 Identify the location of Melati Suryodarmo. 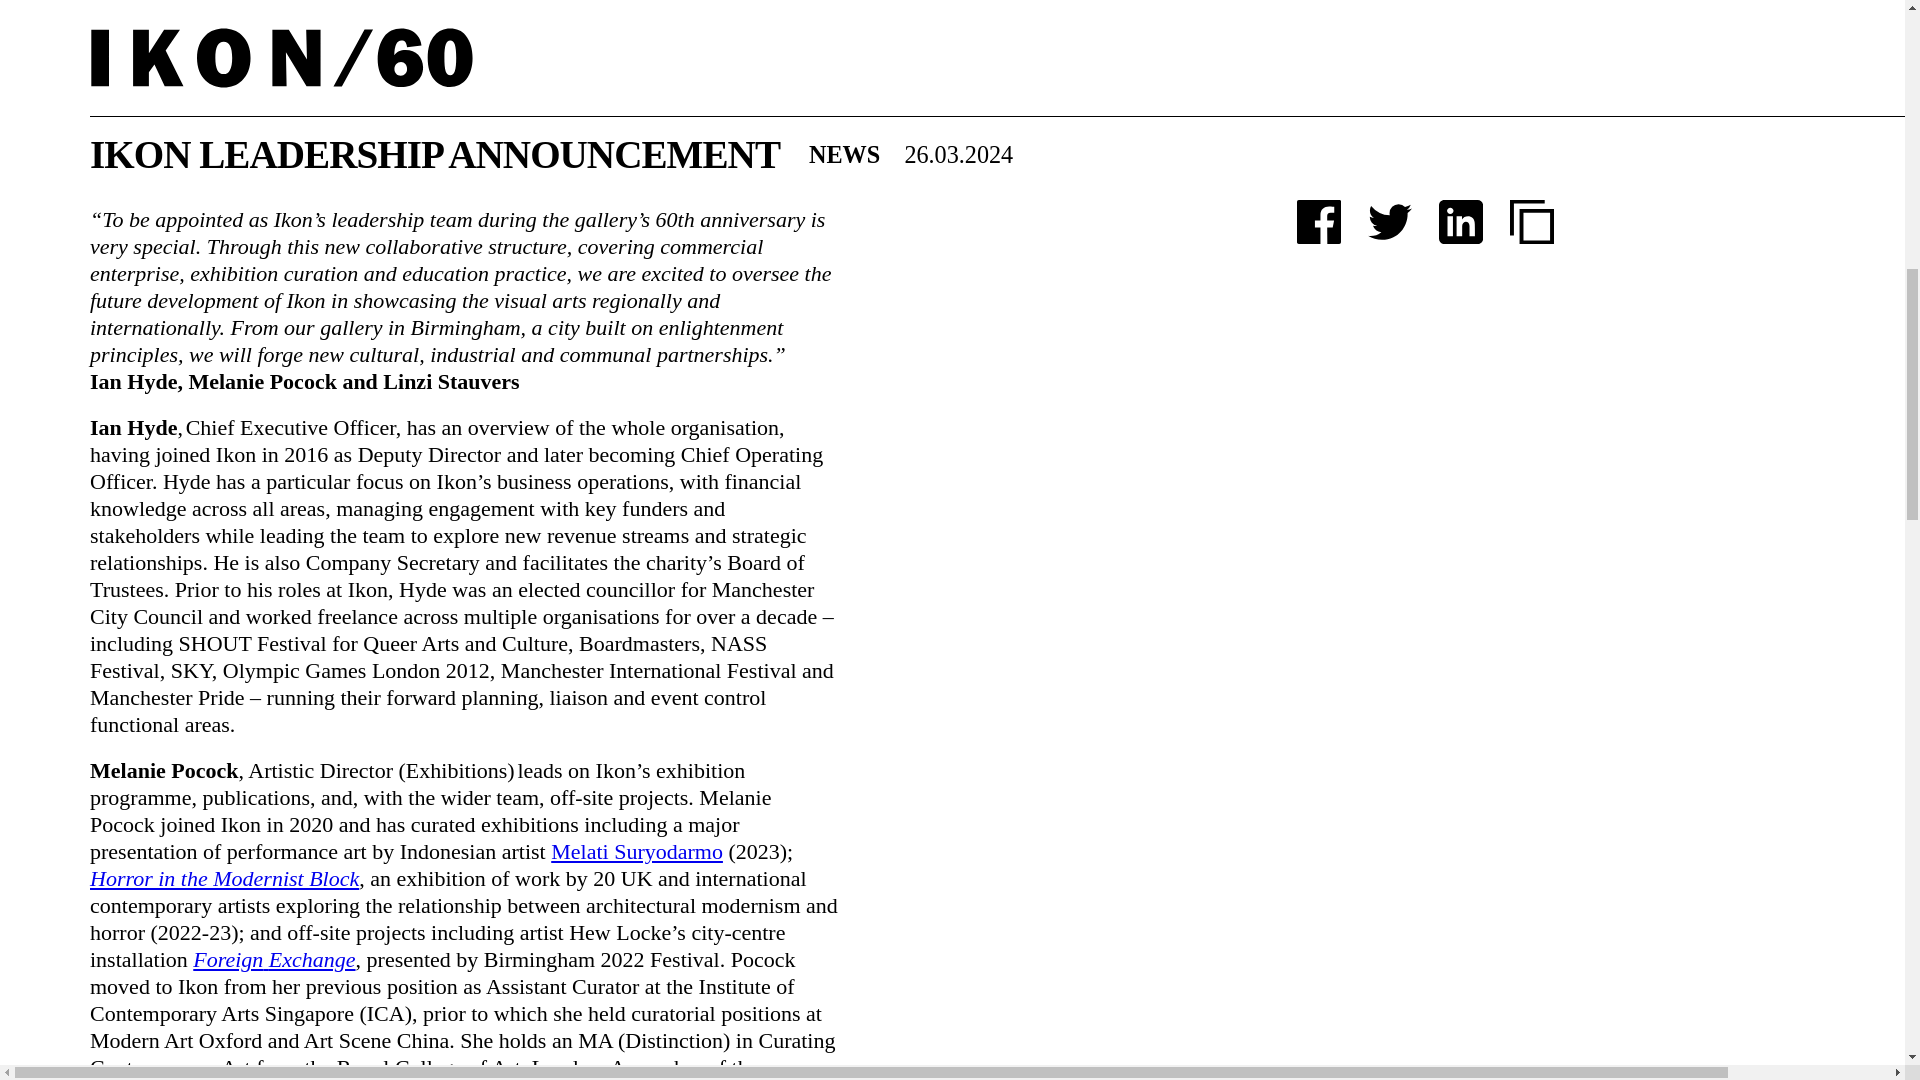
(637, 852).